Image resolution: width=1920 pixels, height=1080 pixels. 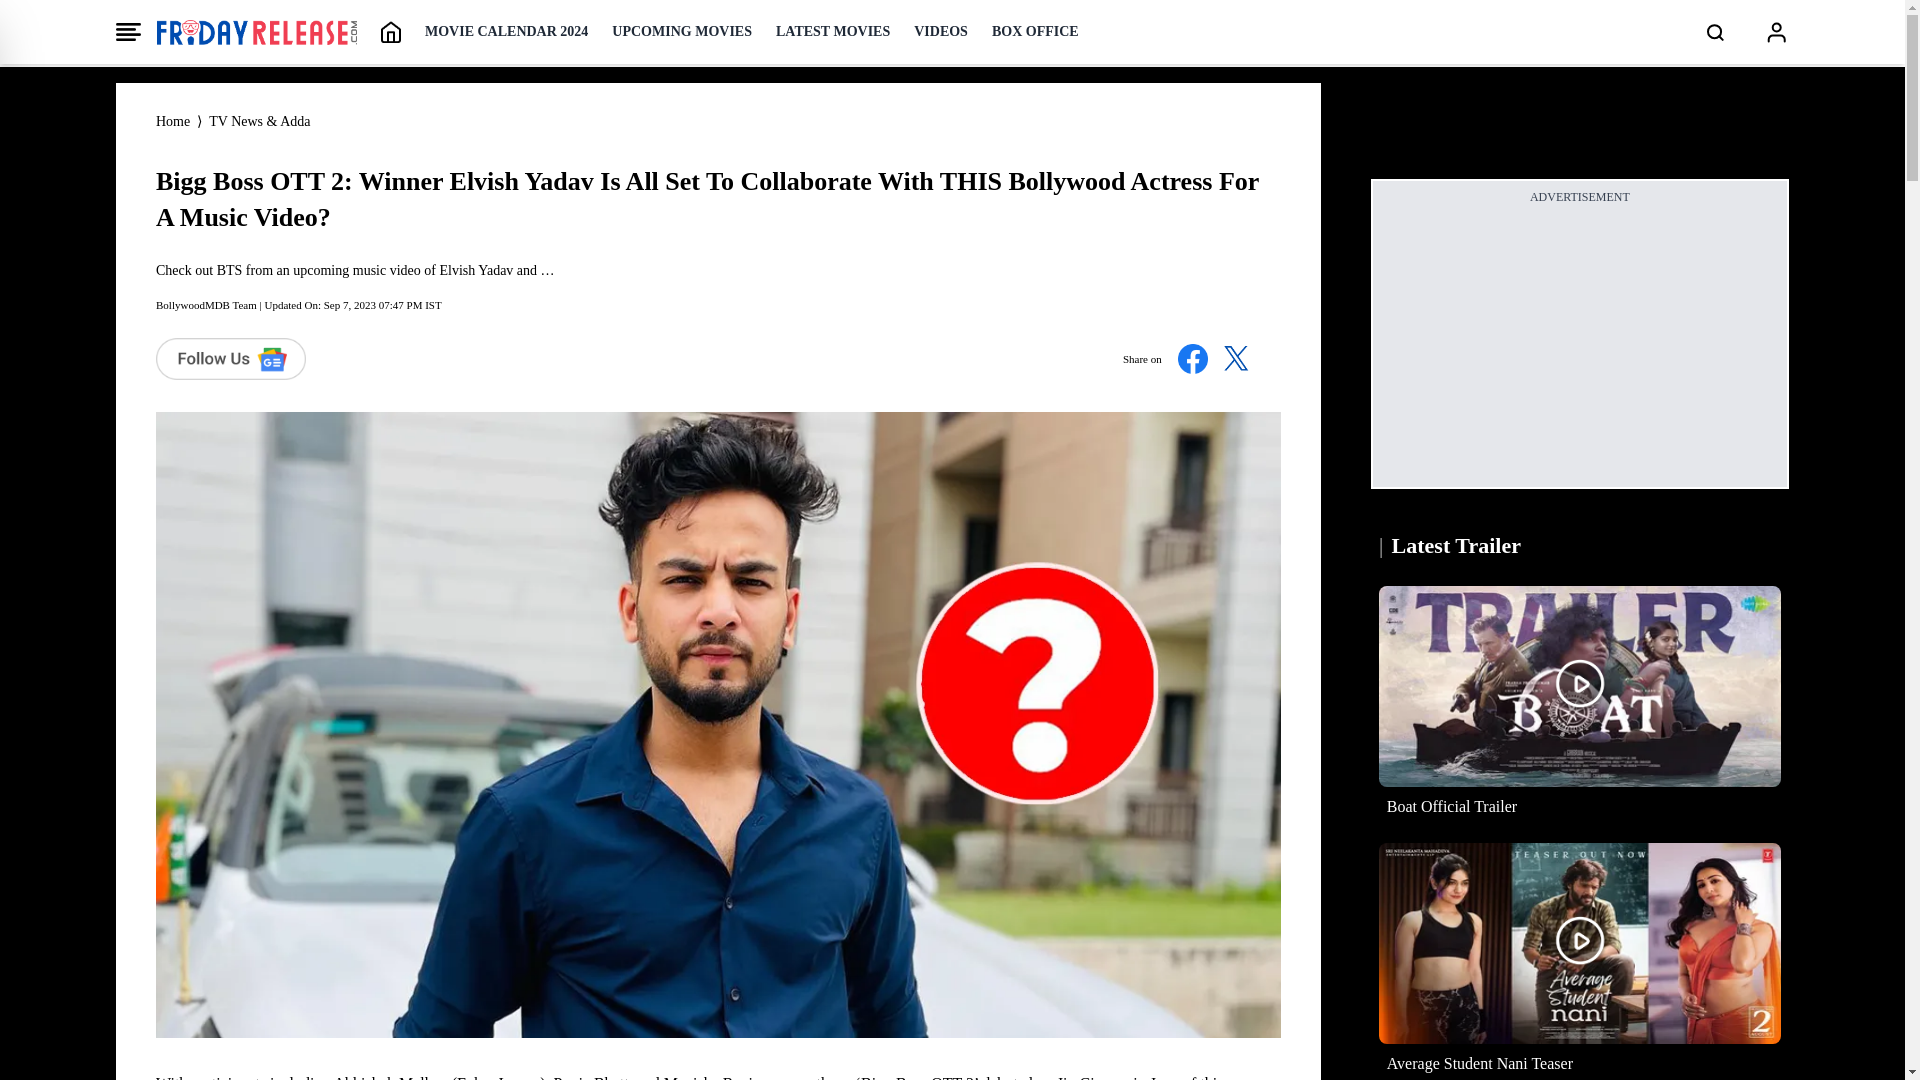 I want to click on LATEST MOVIES, so click(x=832, y=31).